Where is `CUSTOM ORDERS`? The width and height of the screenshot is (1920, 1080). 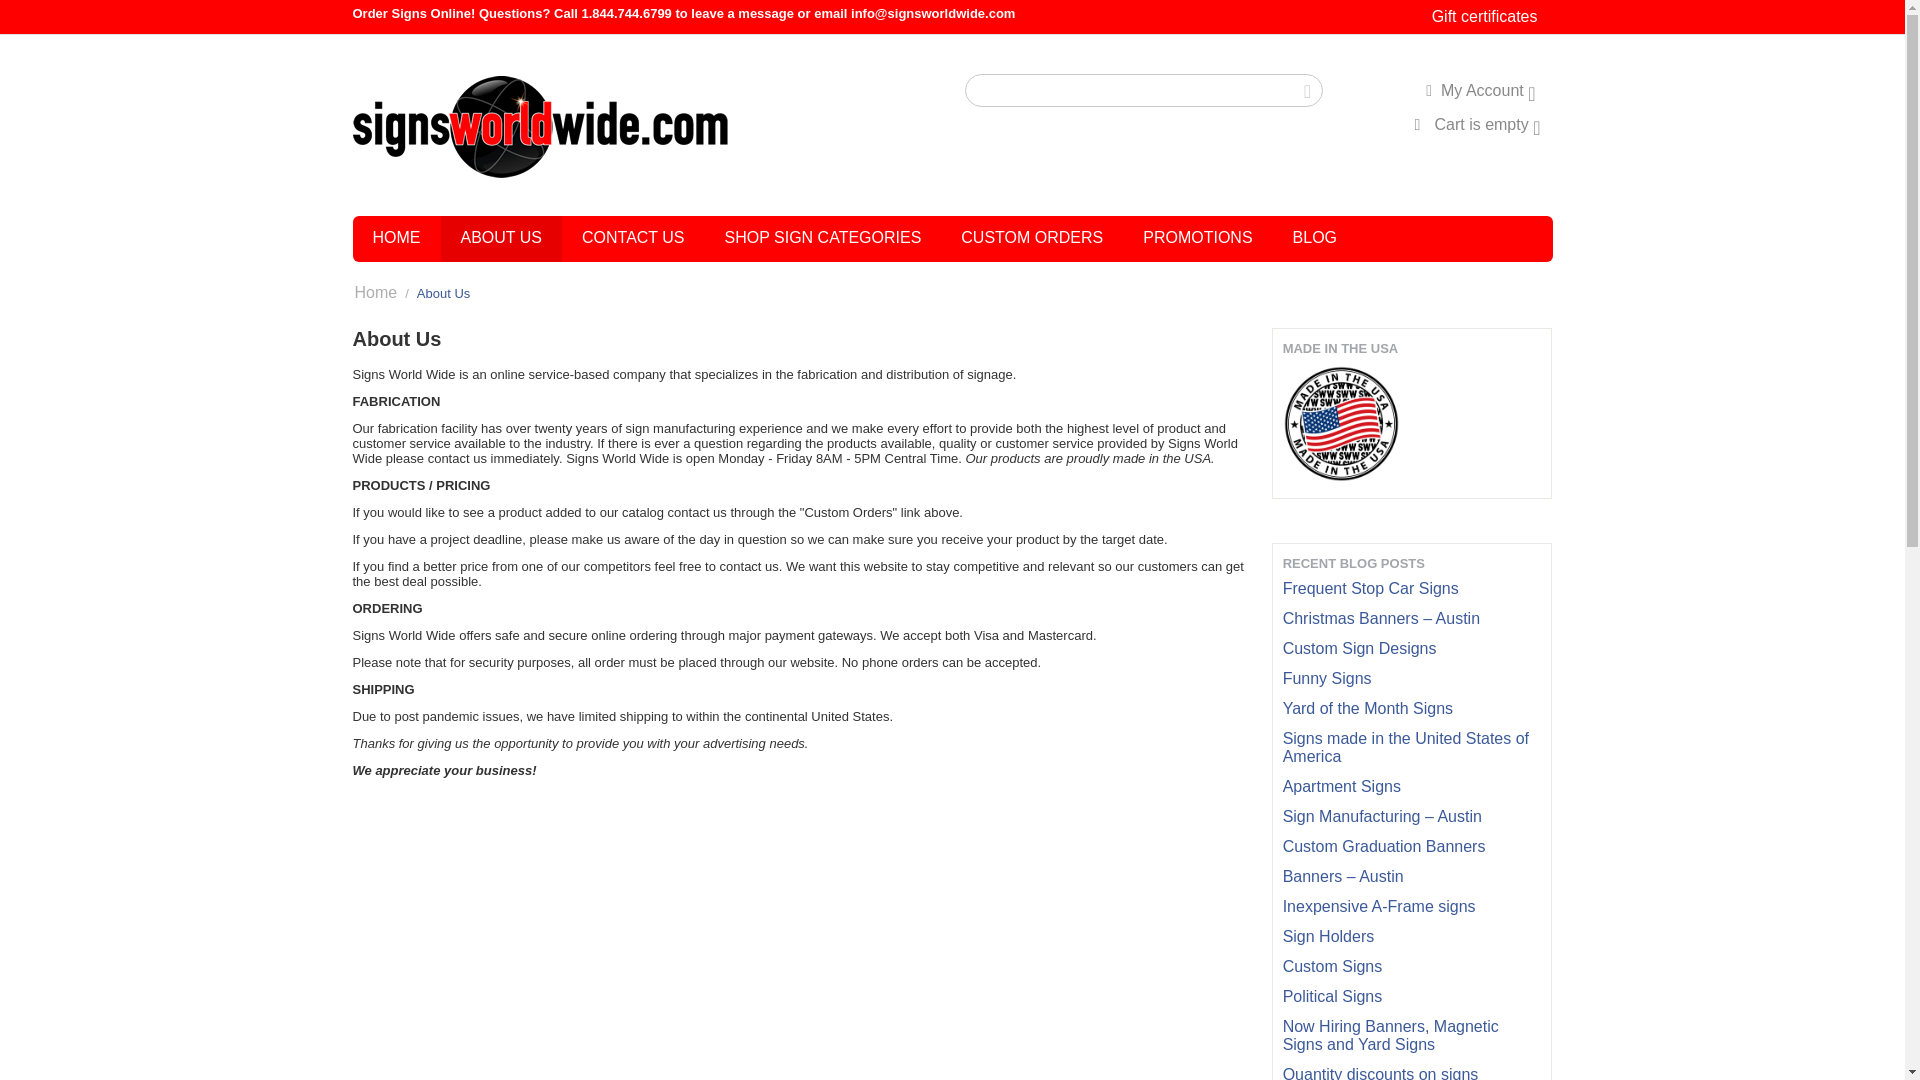 CUSTOM ORDERS is located at coordinates (1032, 239).